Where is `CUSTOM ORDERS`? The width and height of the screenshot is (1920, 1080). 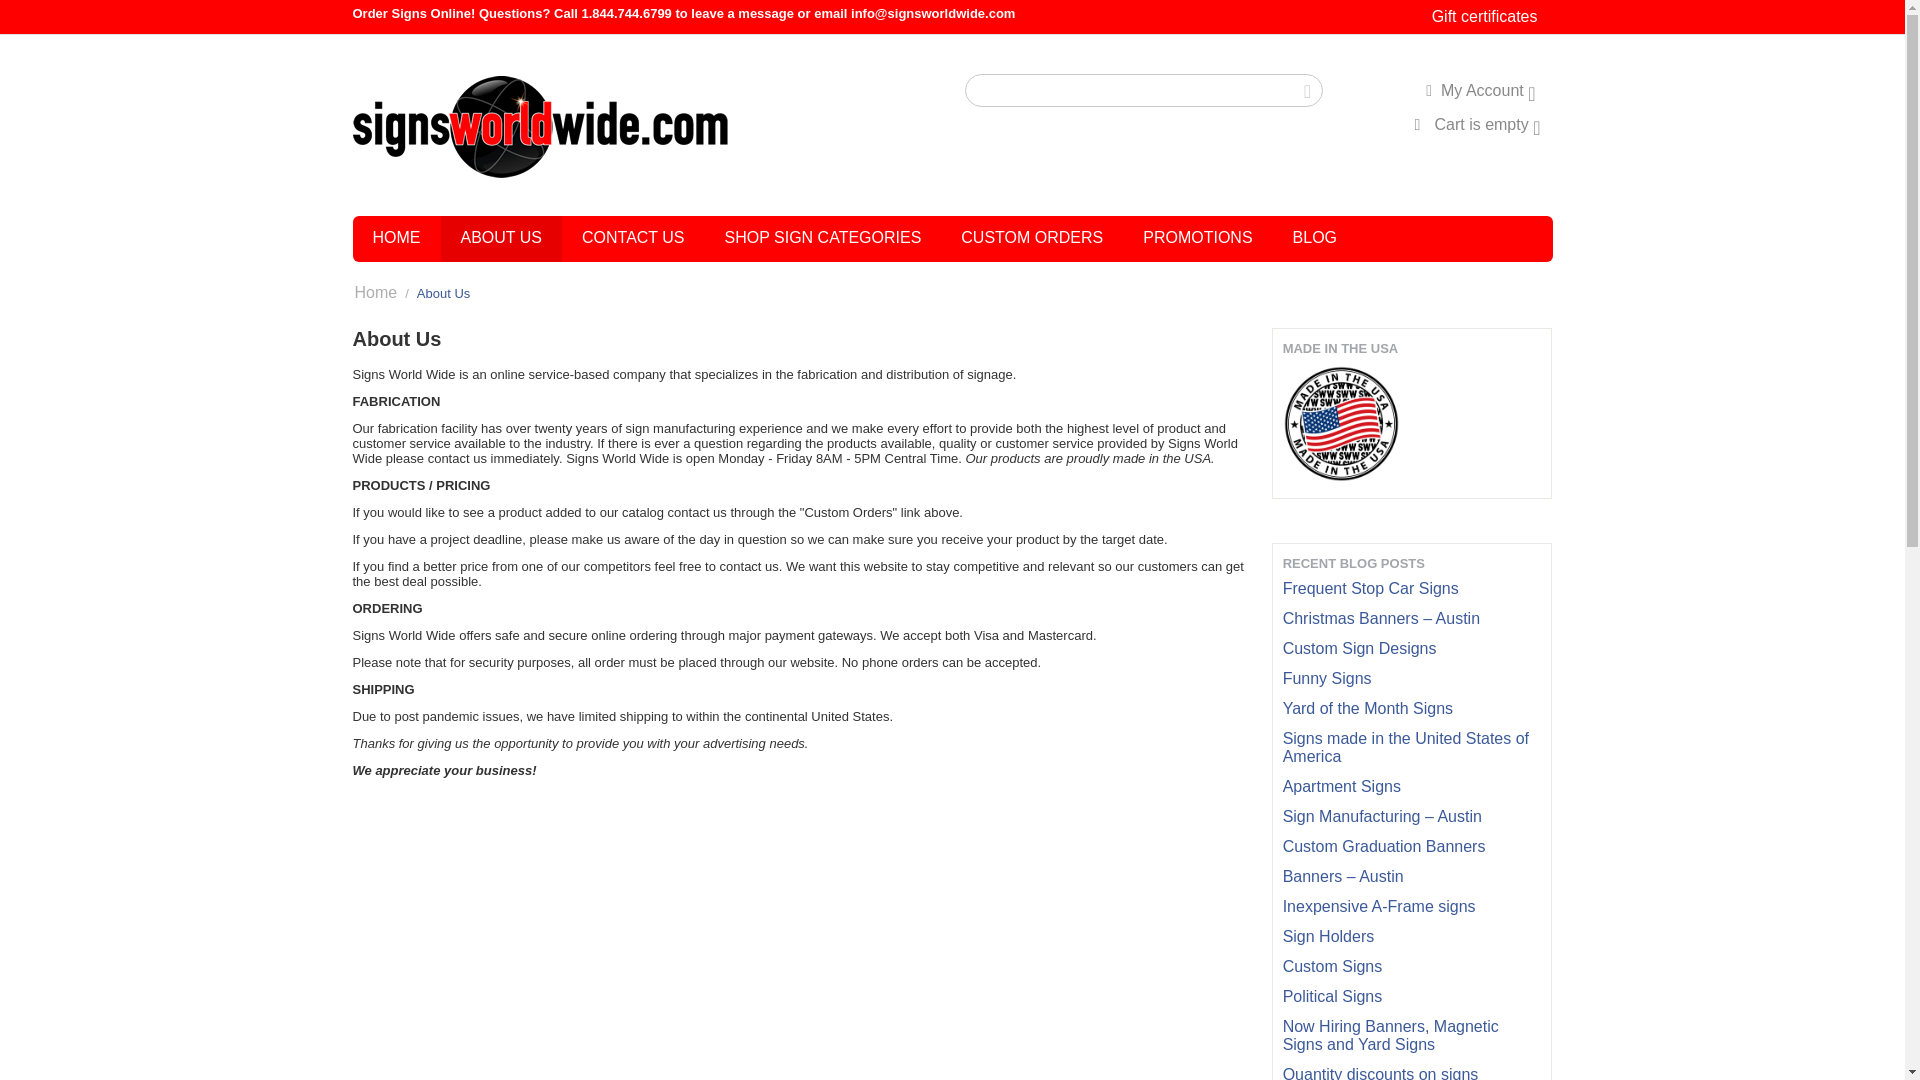 CUSTOM ORDERS is located at coordinates (1032, 239).